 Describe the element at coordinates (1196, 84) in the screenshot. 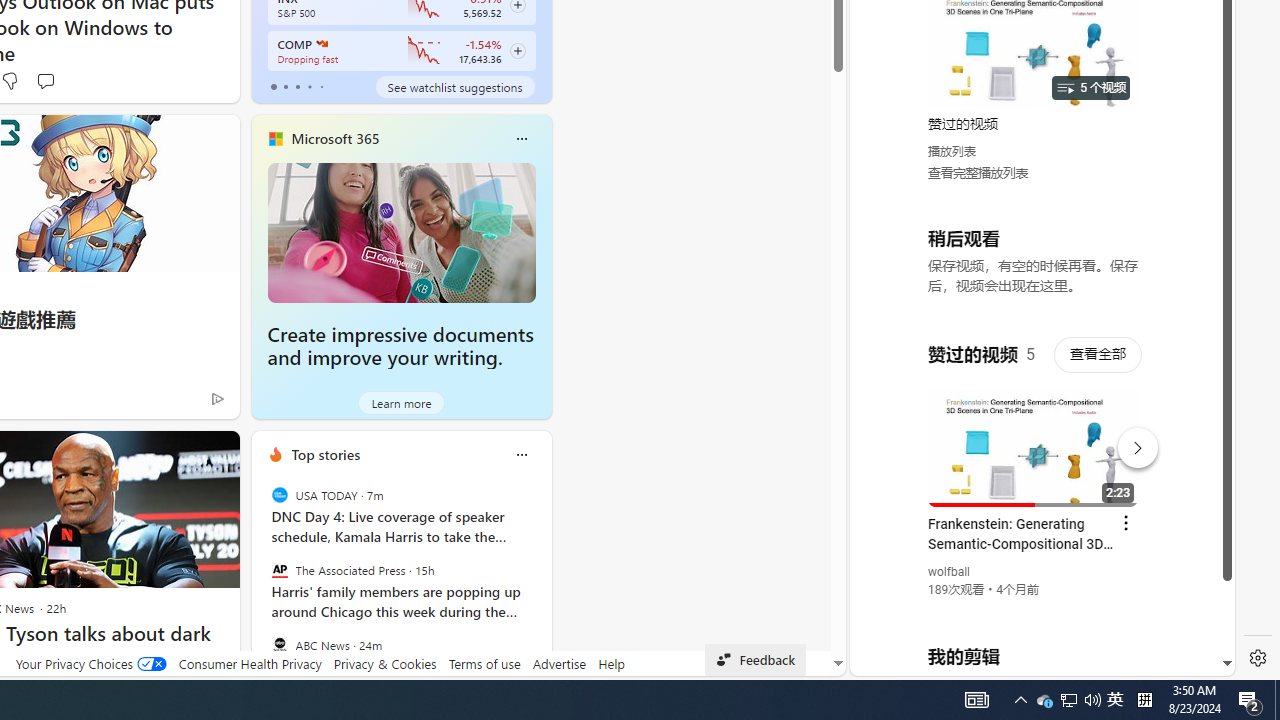

I see `Click to scroll right` at that location.